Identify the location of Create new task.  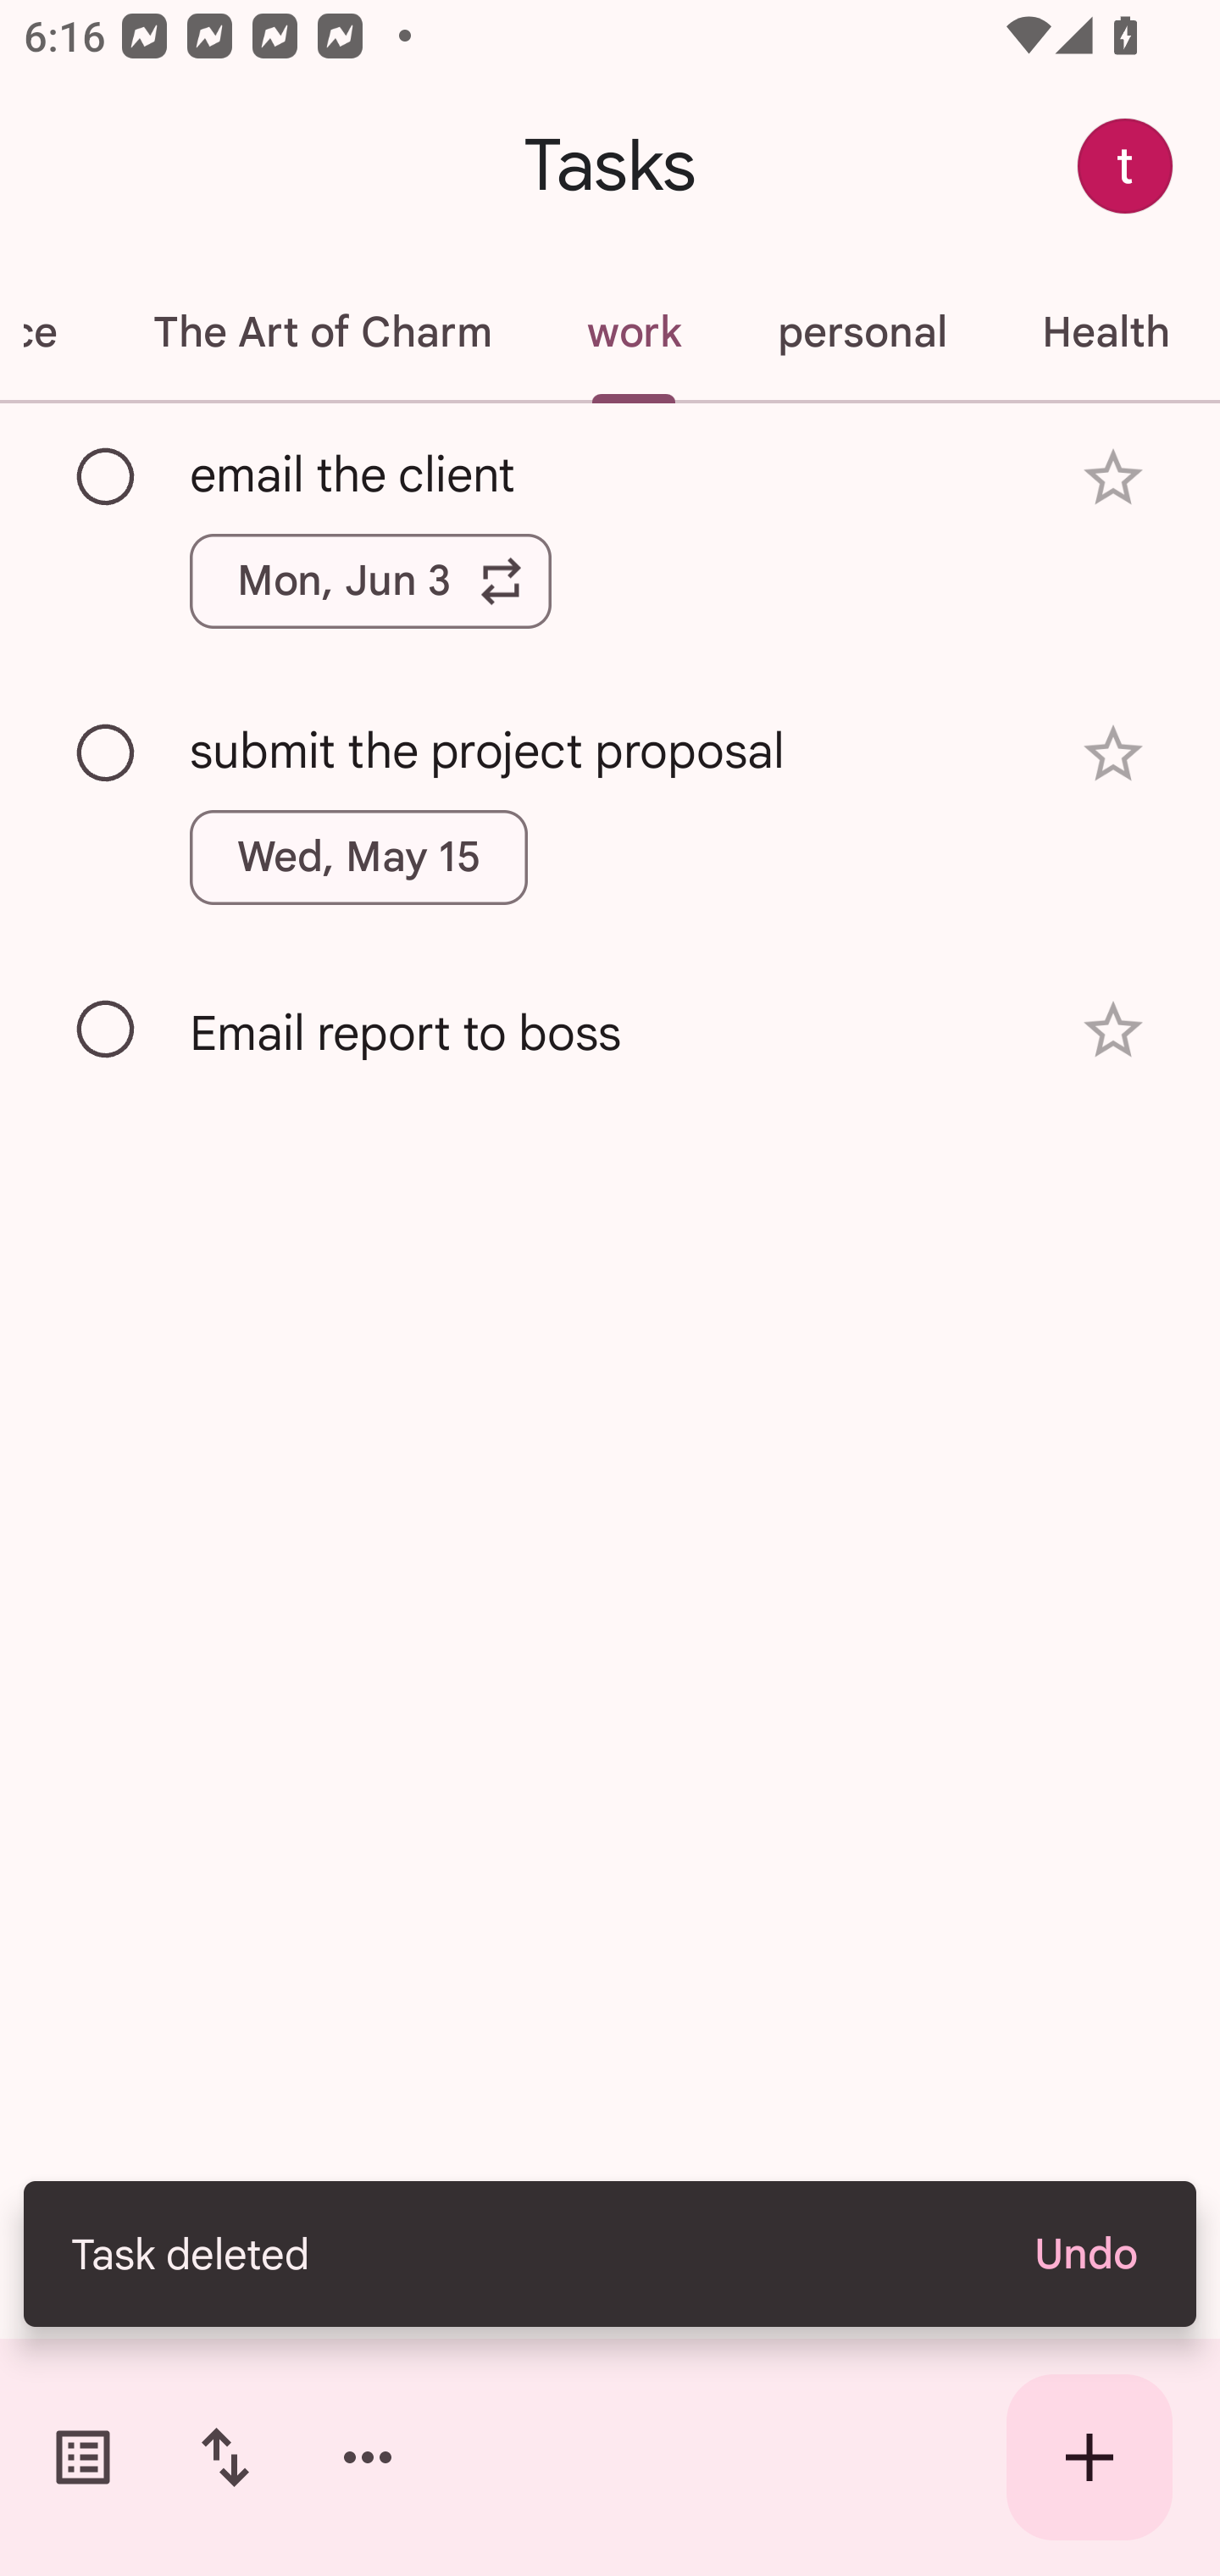
(1090, 2457).